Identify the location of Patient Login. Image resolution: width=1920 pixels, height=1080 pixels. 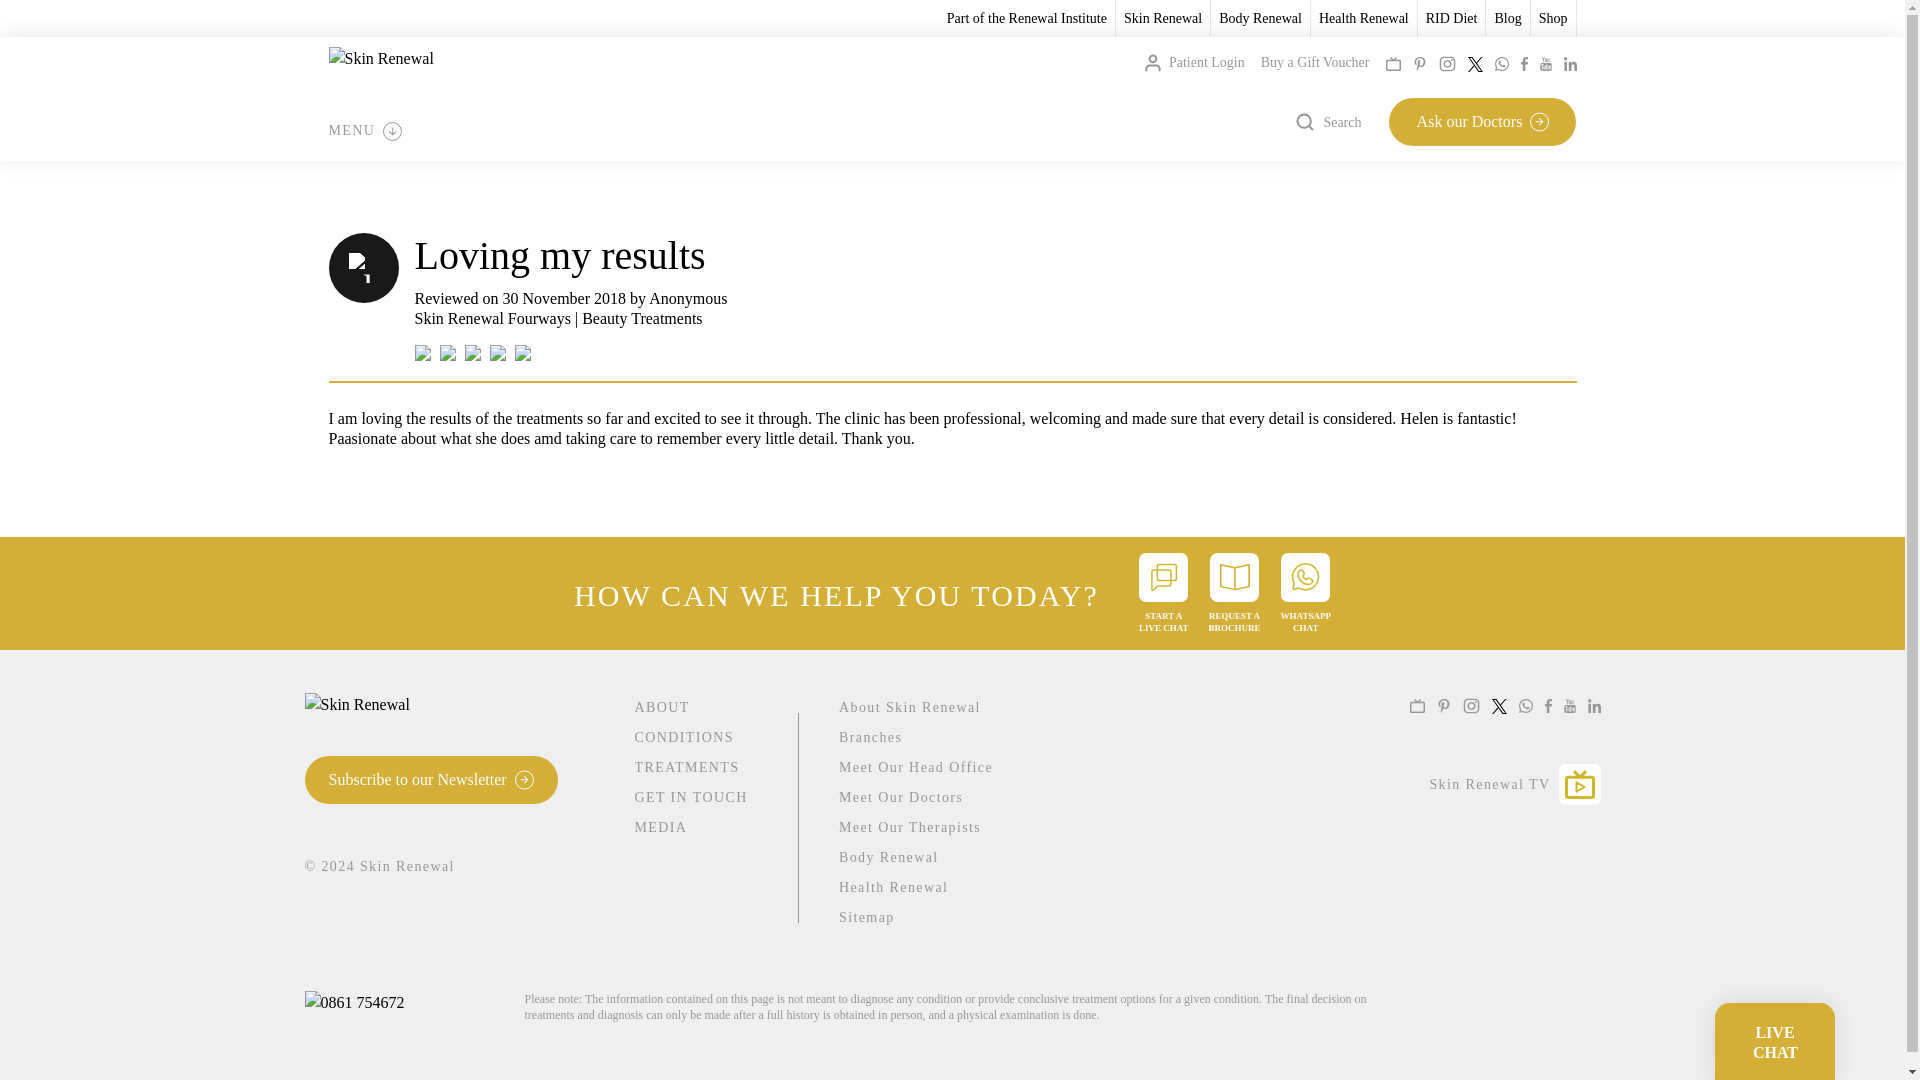
(1194, 62).